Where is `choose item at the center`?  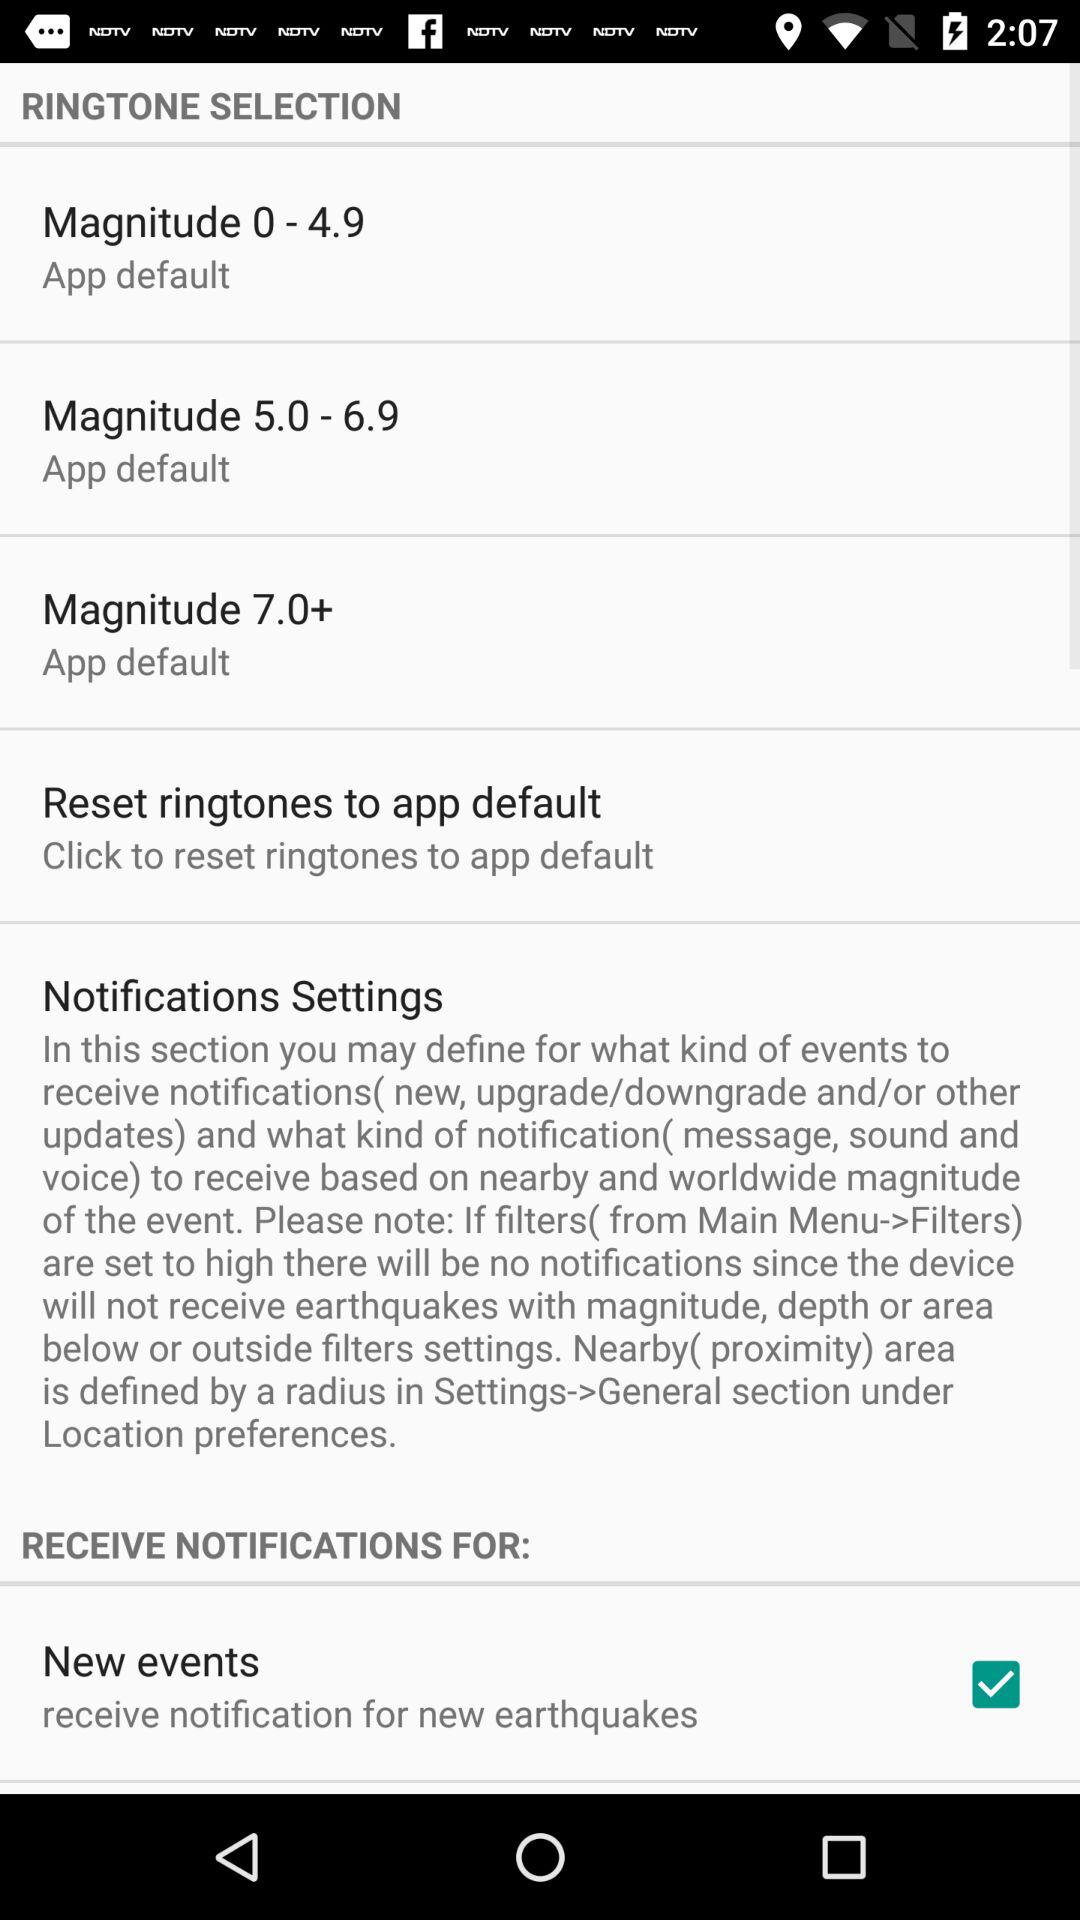
choose item at the center is located at coordinates (540, 1240).